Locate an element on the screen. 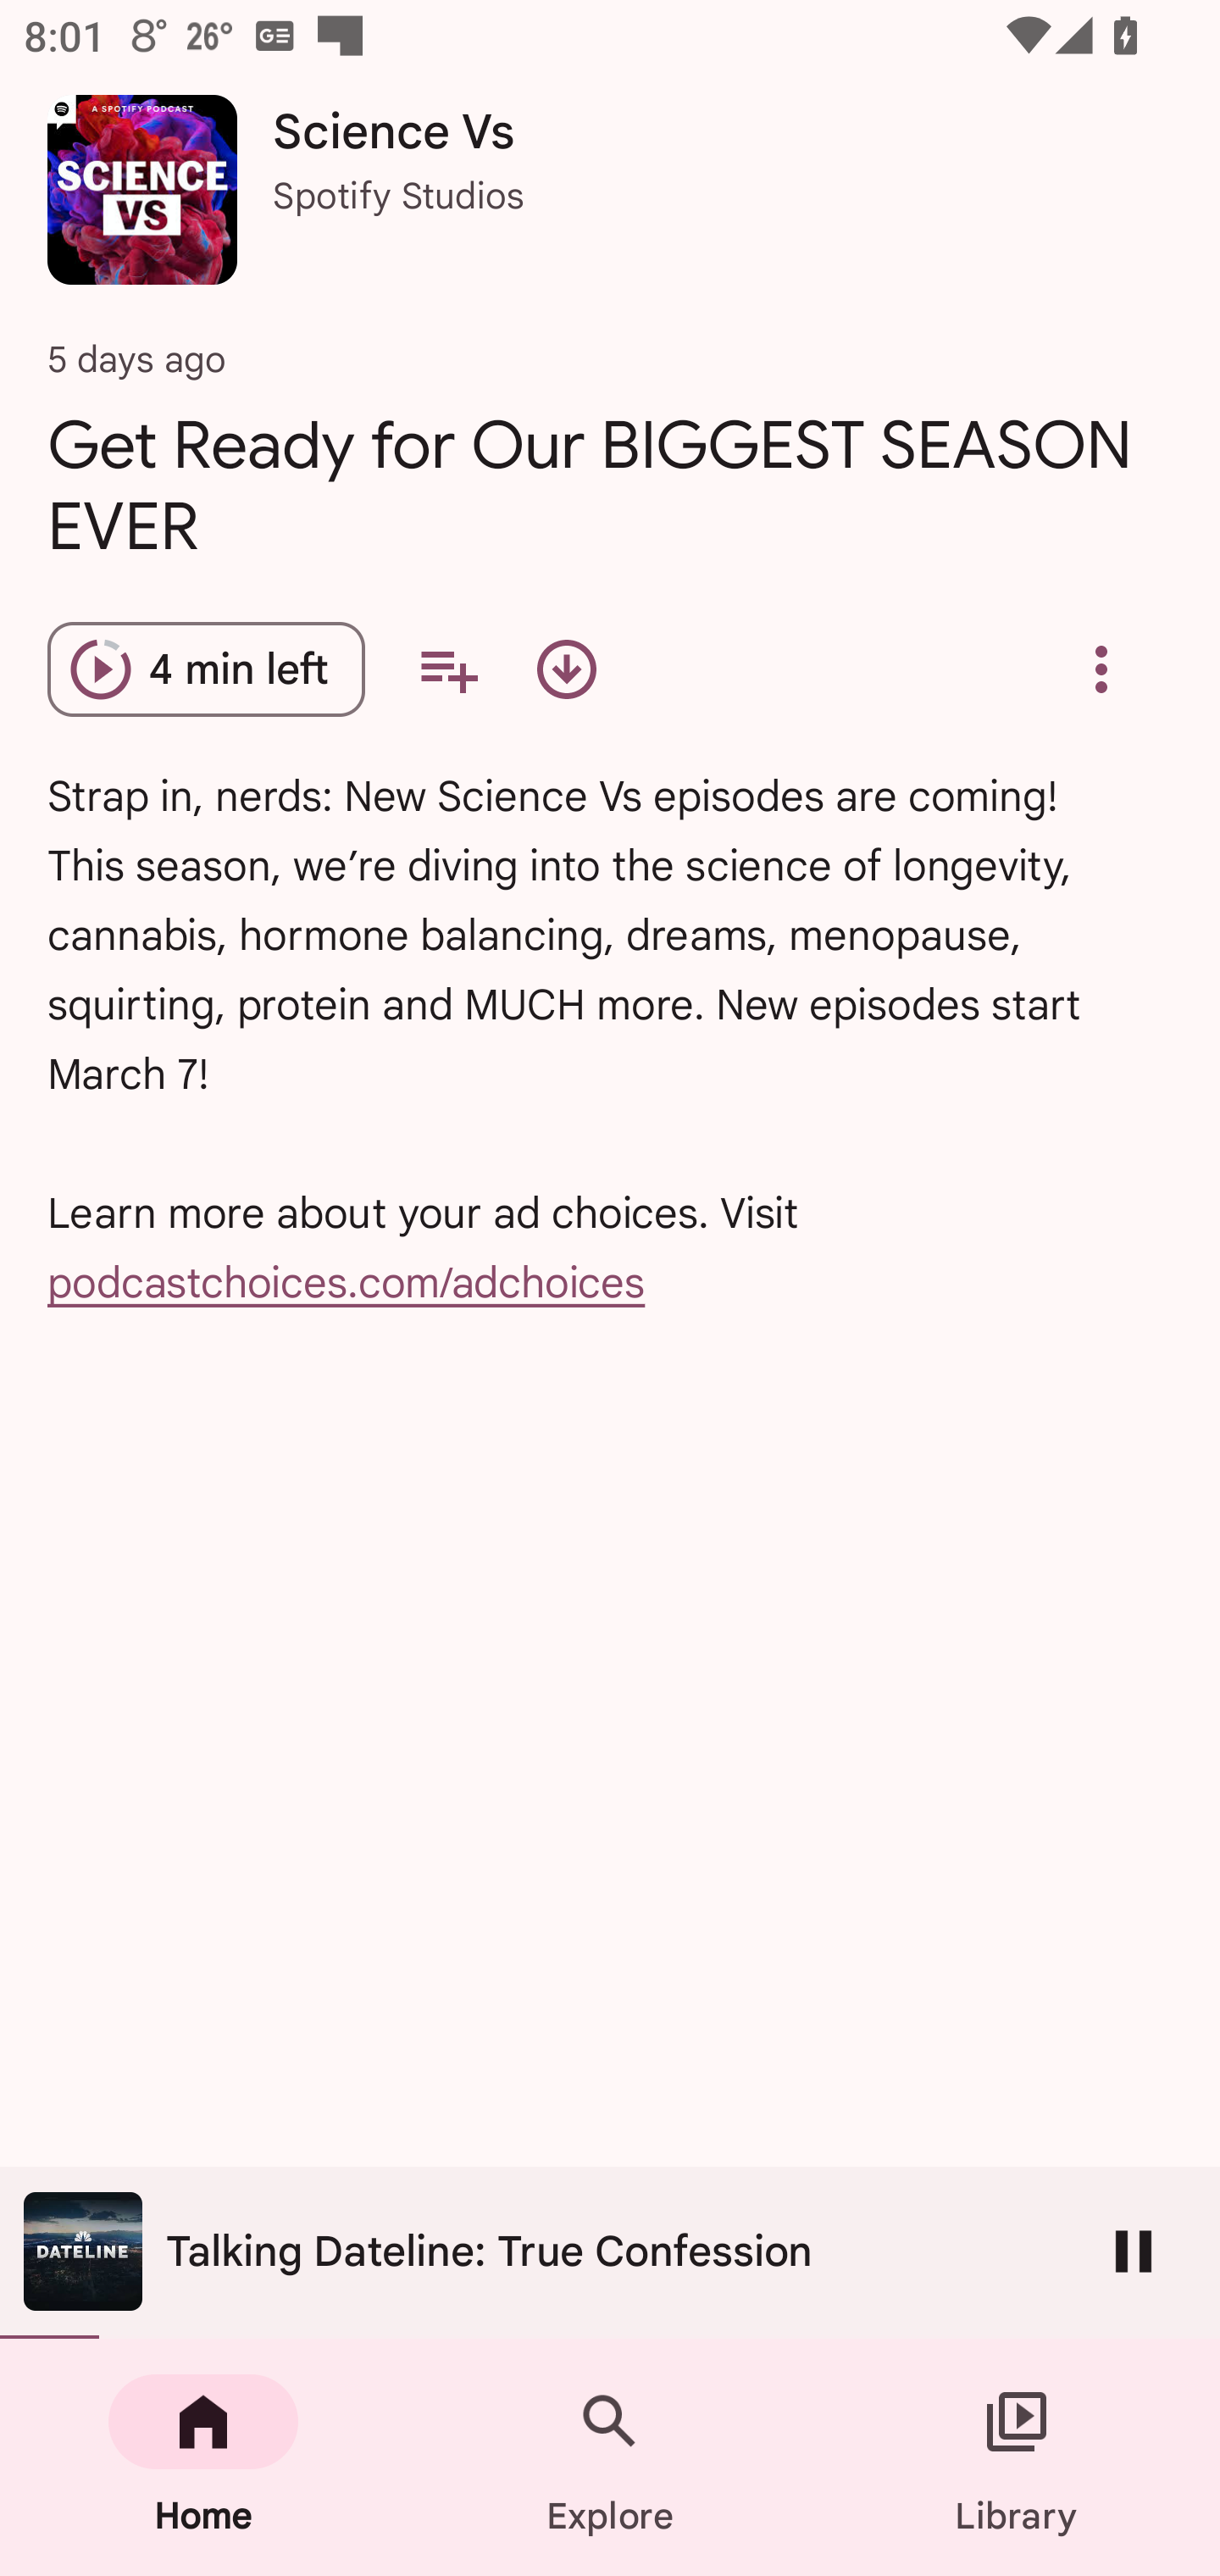 Image resolution: width=1220 pixels, height=2576 pixels. Library is located at coordinates (1017, 2457).